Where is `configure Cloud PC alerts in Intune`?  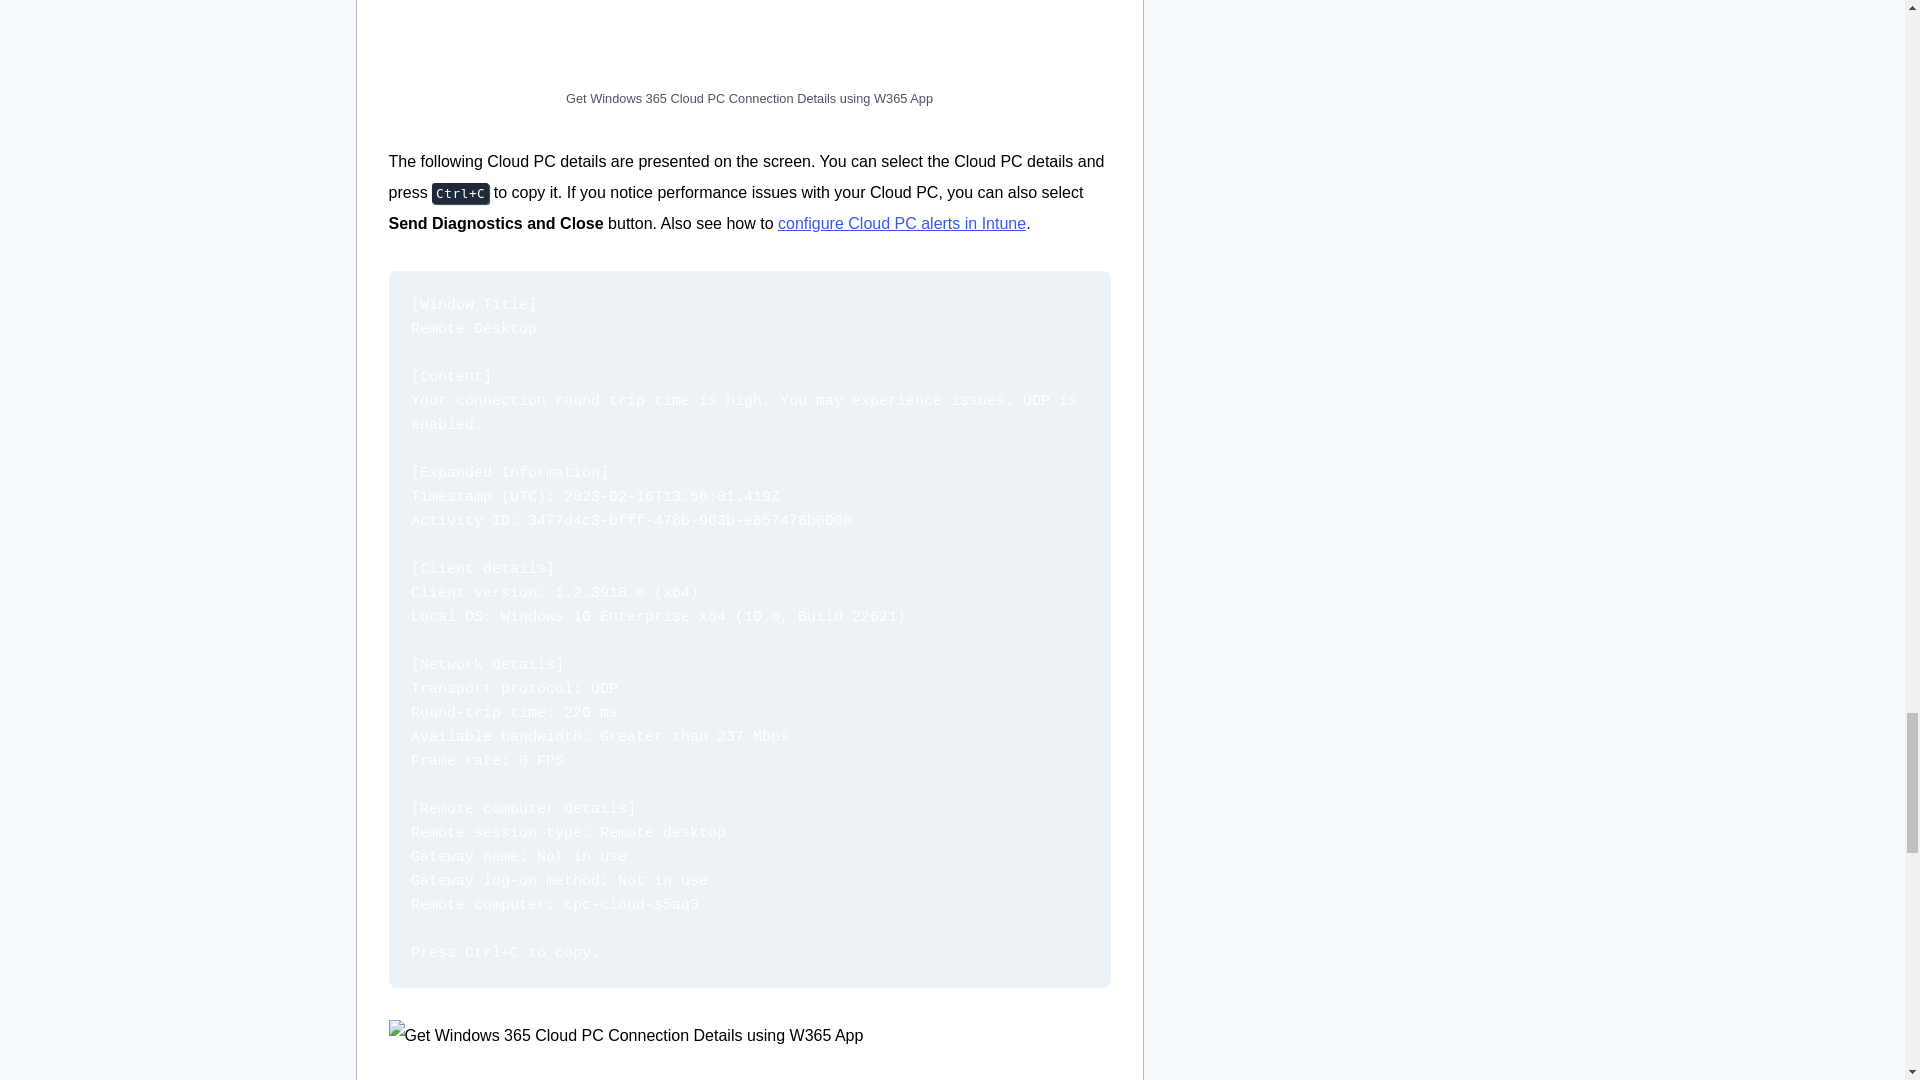 configure Cloud PC alerts in Intune is located at coordinates (901, 223).